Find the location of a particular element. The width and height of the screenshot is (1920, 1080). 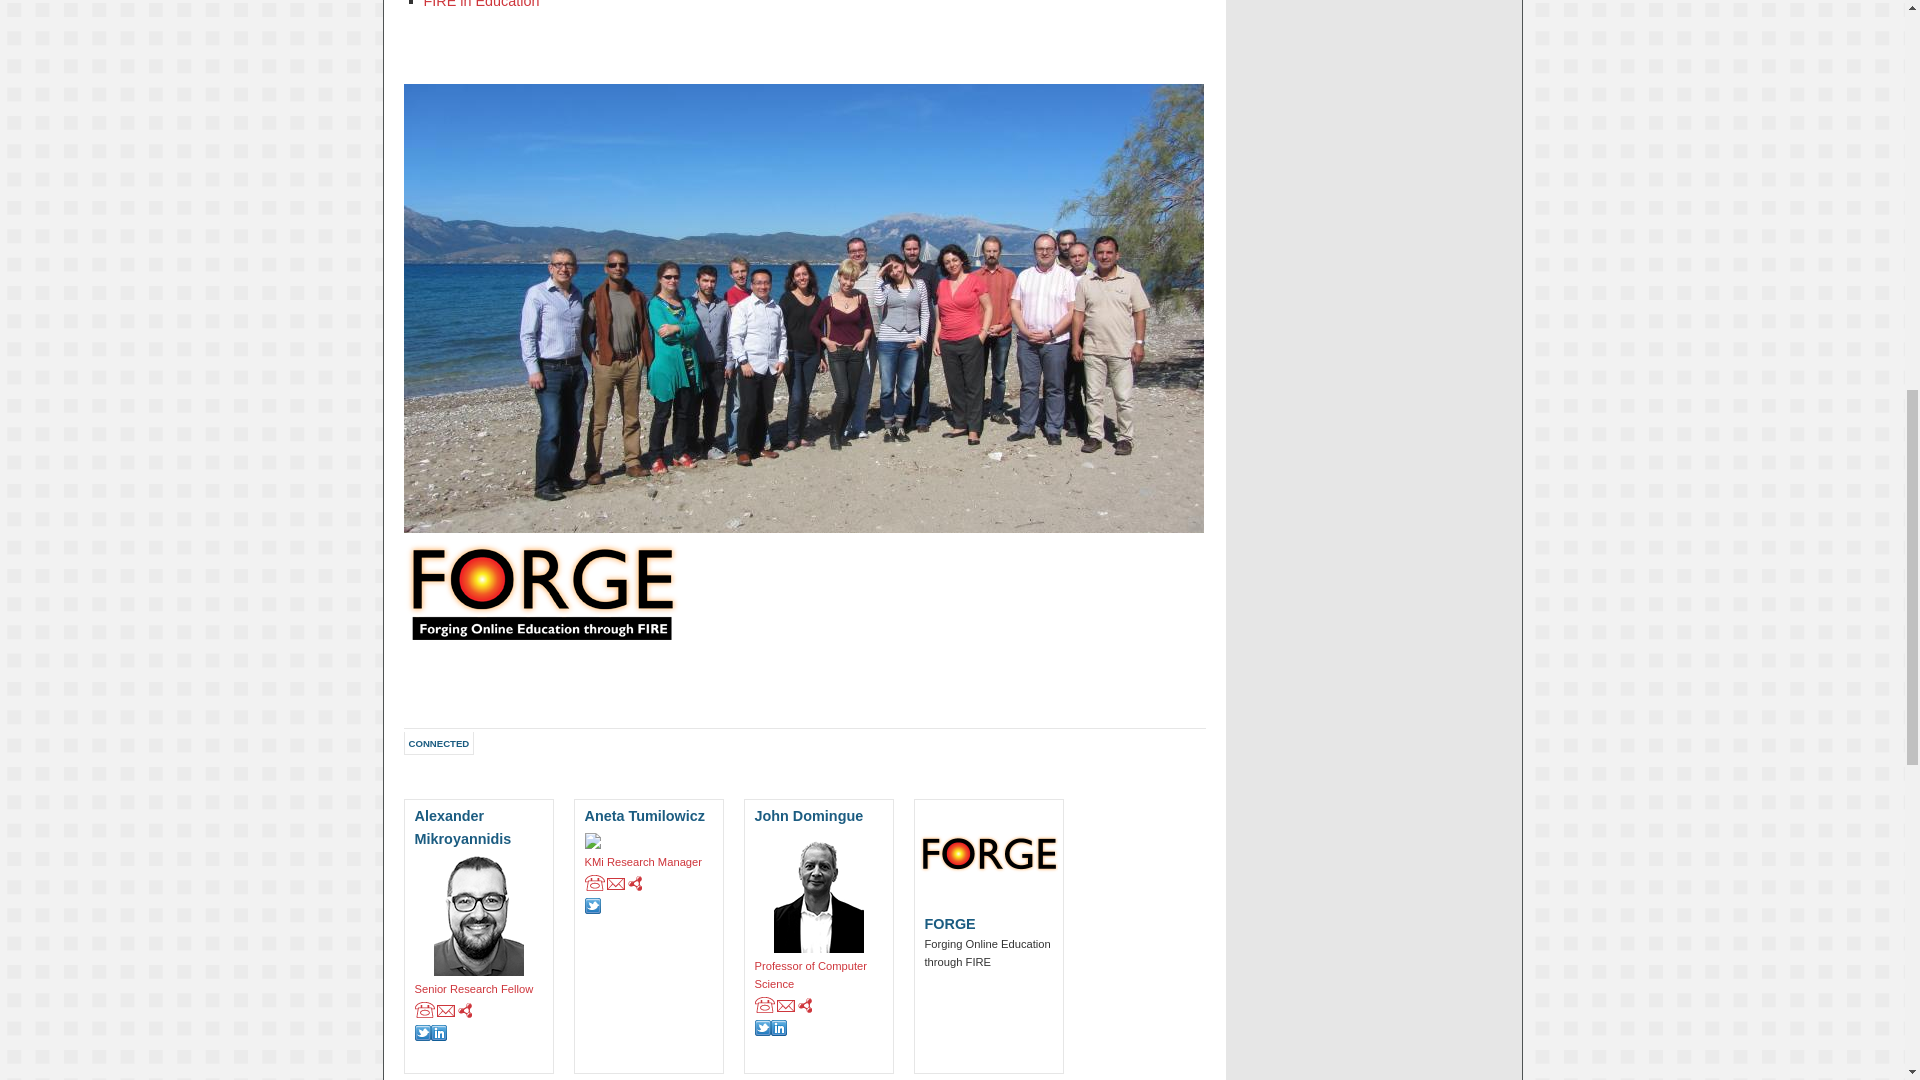

Professor of Computer Science is located at coordinates (818, 986).